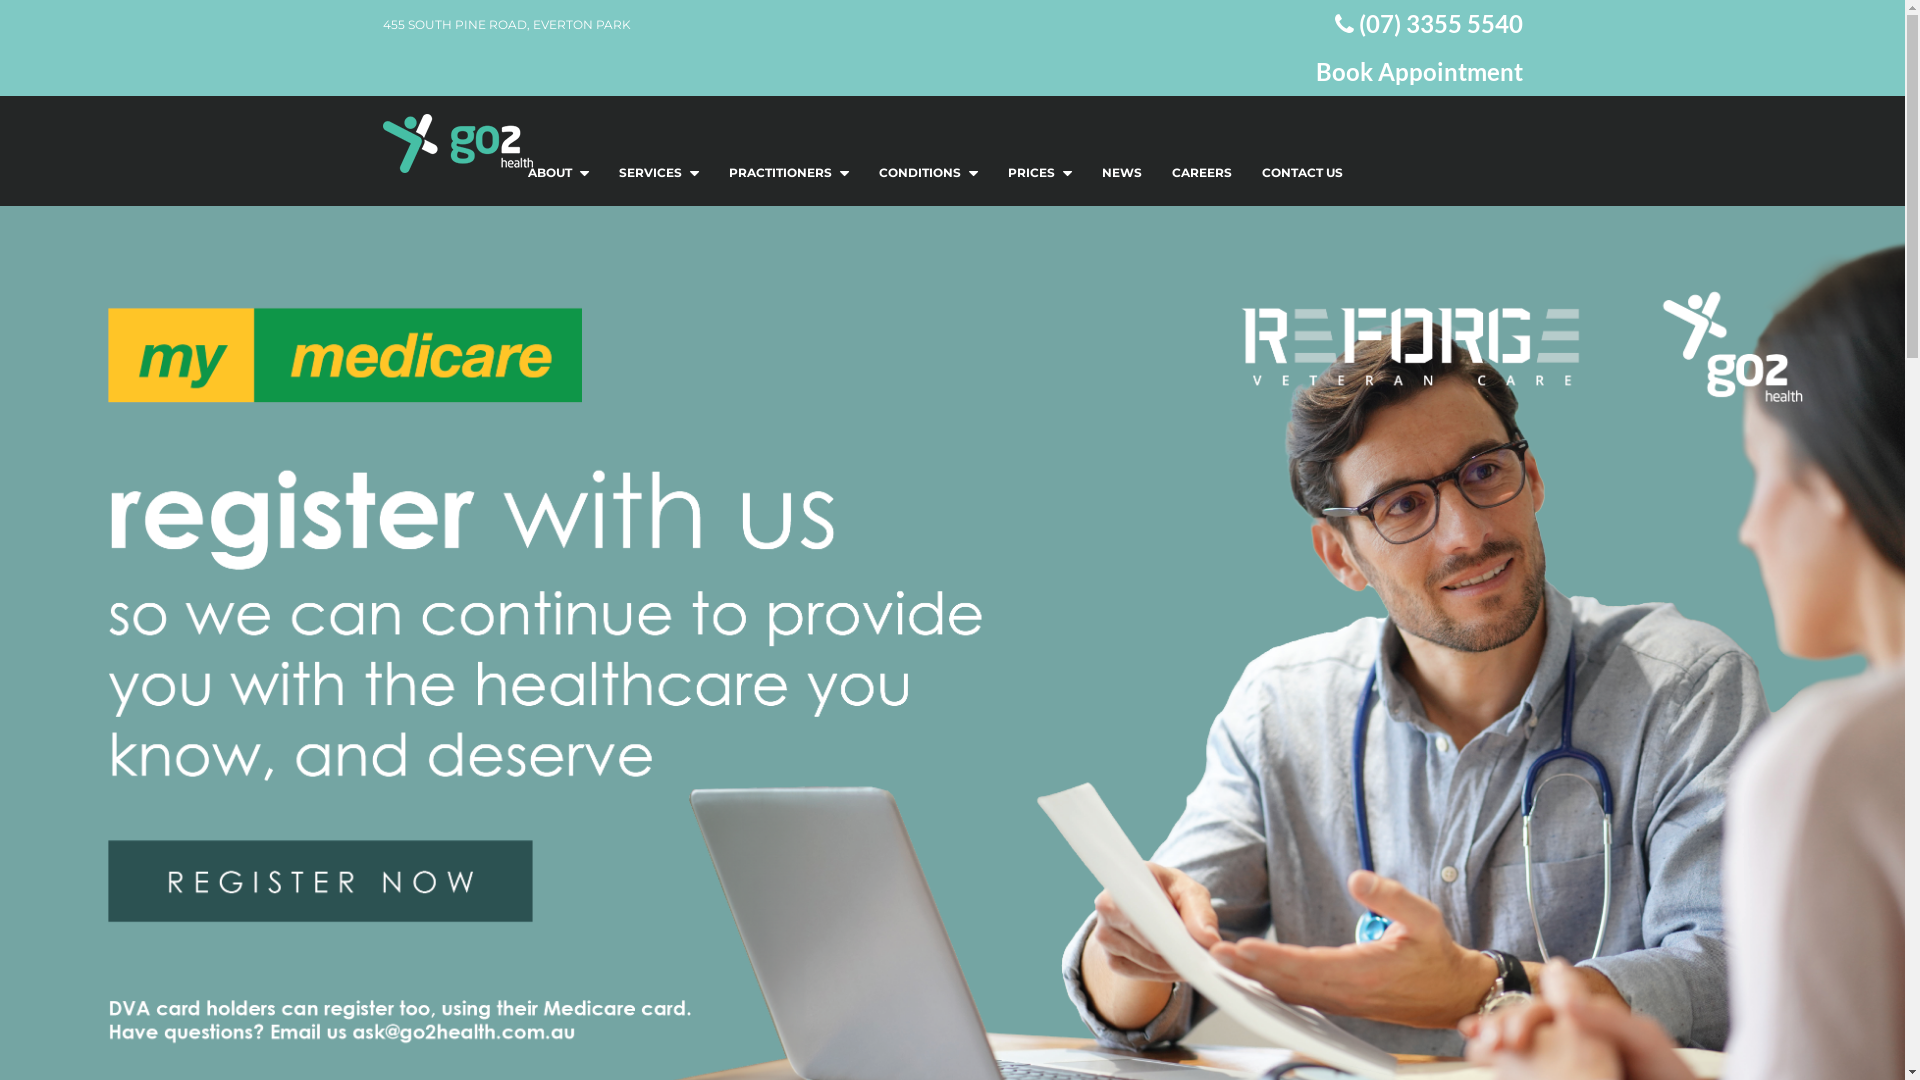 This screenshot has height=1080, width=1920. What do you see at coordinates (1201, 173) in the screenshot?
I see `CAREERS` at bounding box center [1201, 173].